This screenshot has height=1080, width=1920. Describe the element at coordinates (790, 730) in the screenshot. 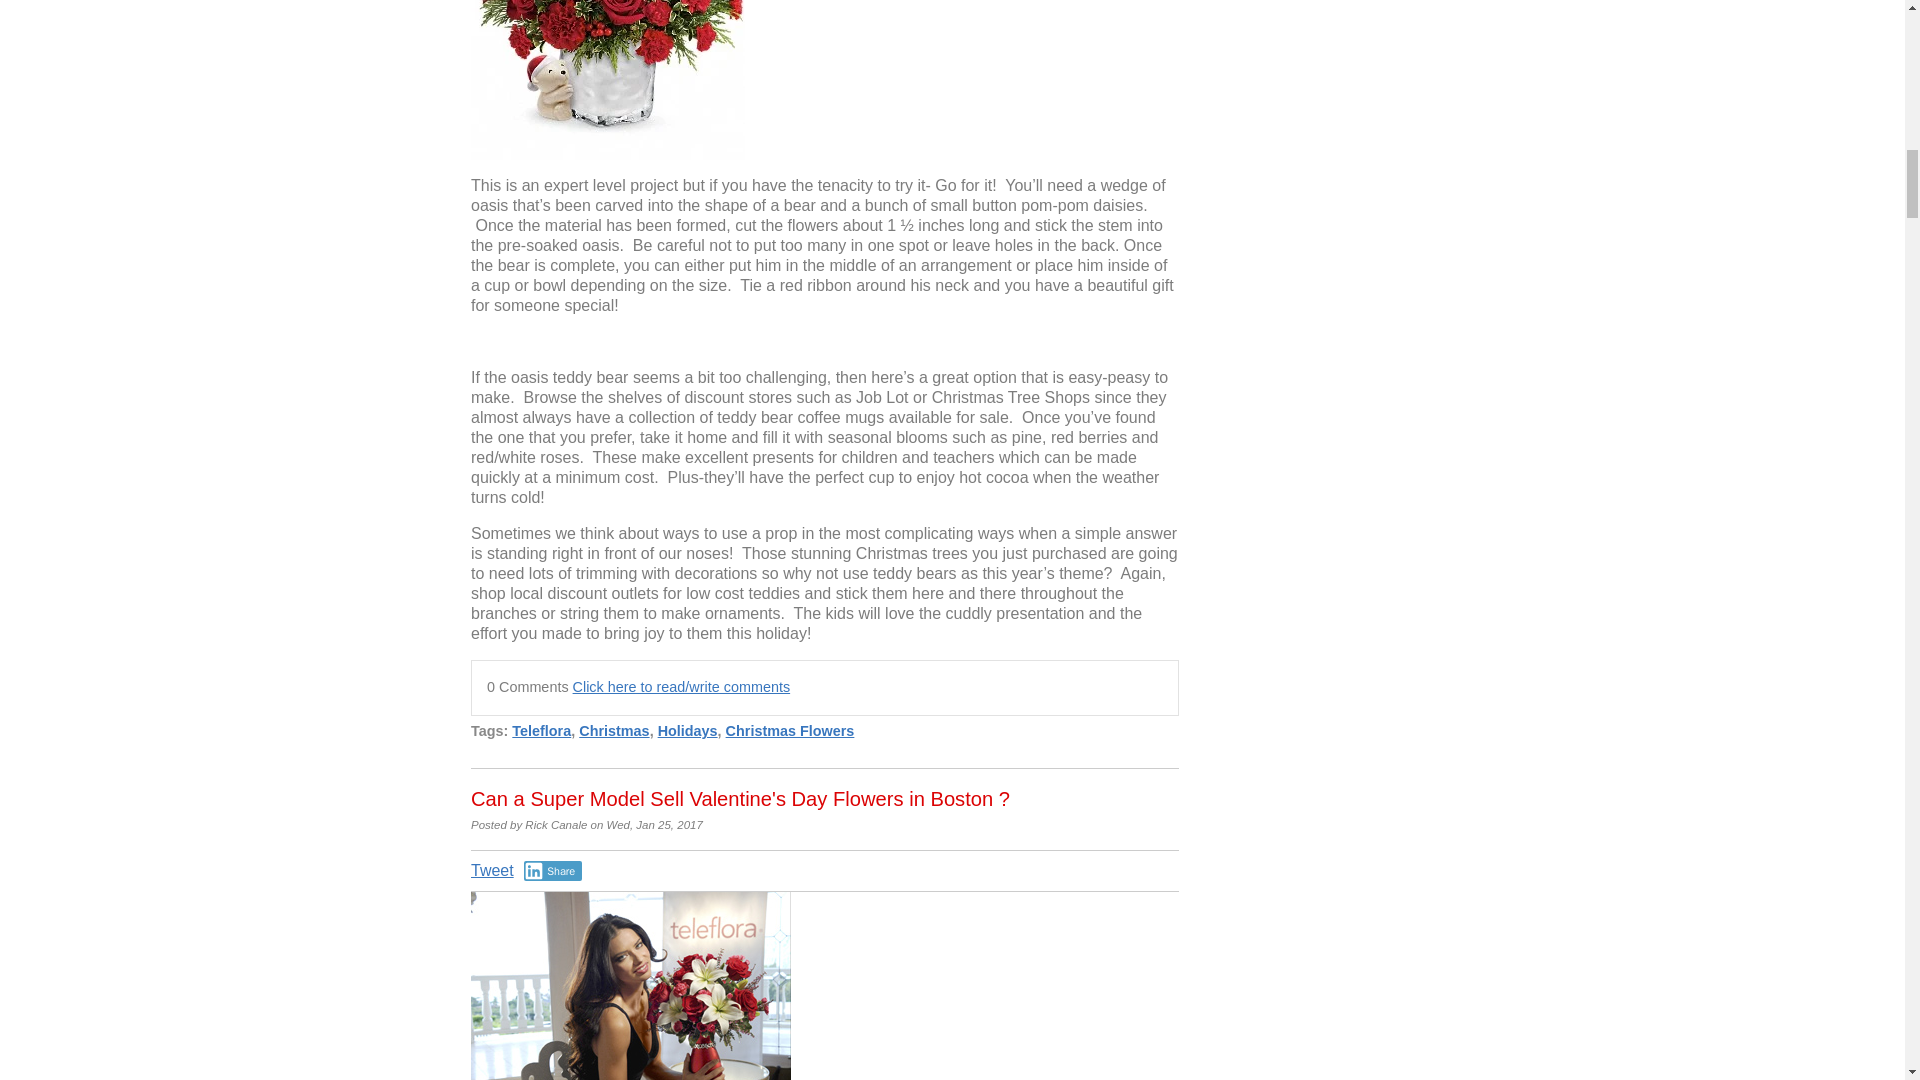

I see `Christmas Flowers` at that location.